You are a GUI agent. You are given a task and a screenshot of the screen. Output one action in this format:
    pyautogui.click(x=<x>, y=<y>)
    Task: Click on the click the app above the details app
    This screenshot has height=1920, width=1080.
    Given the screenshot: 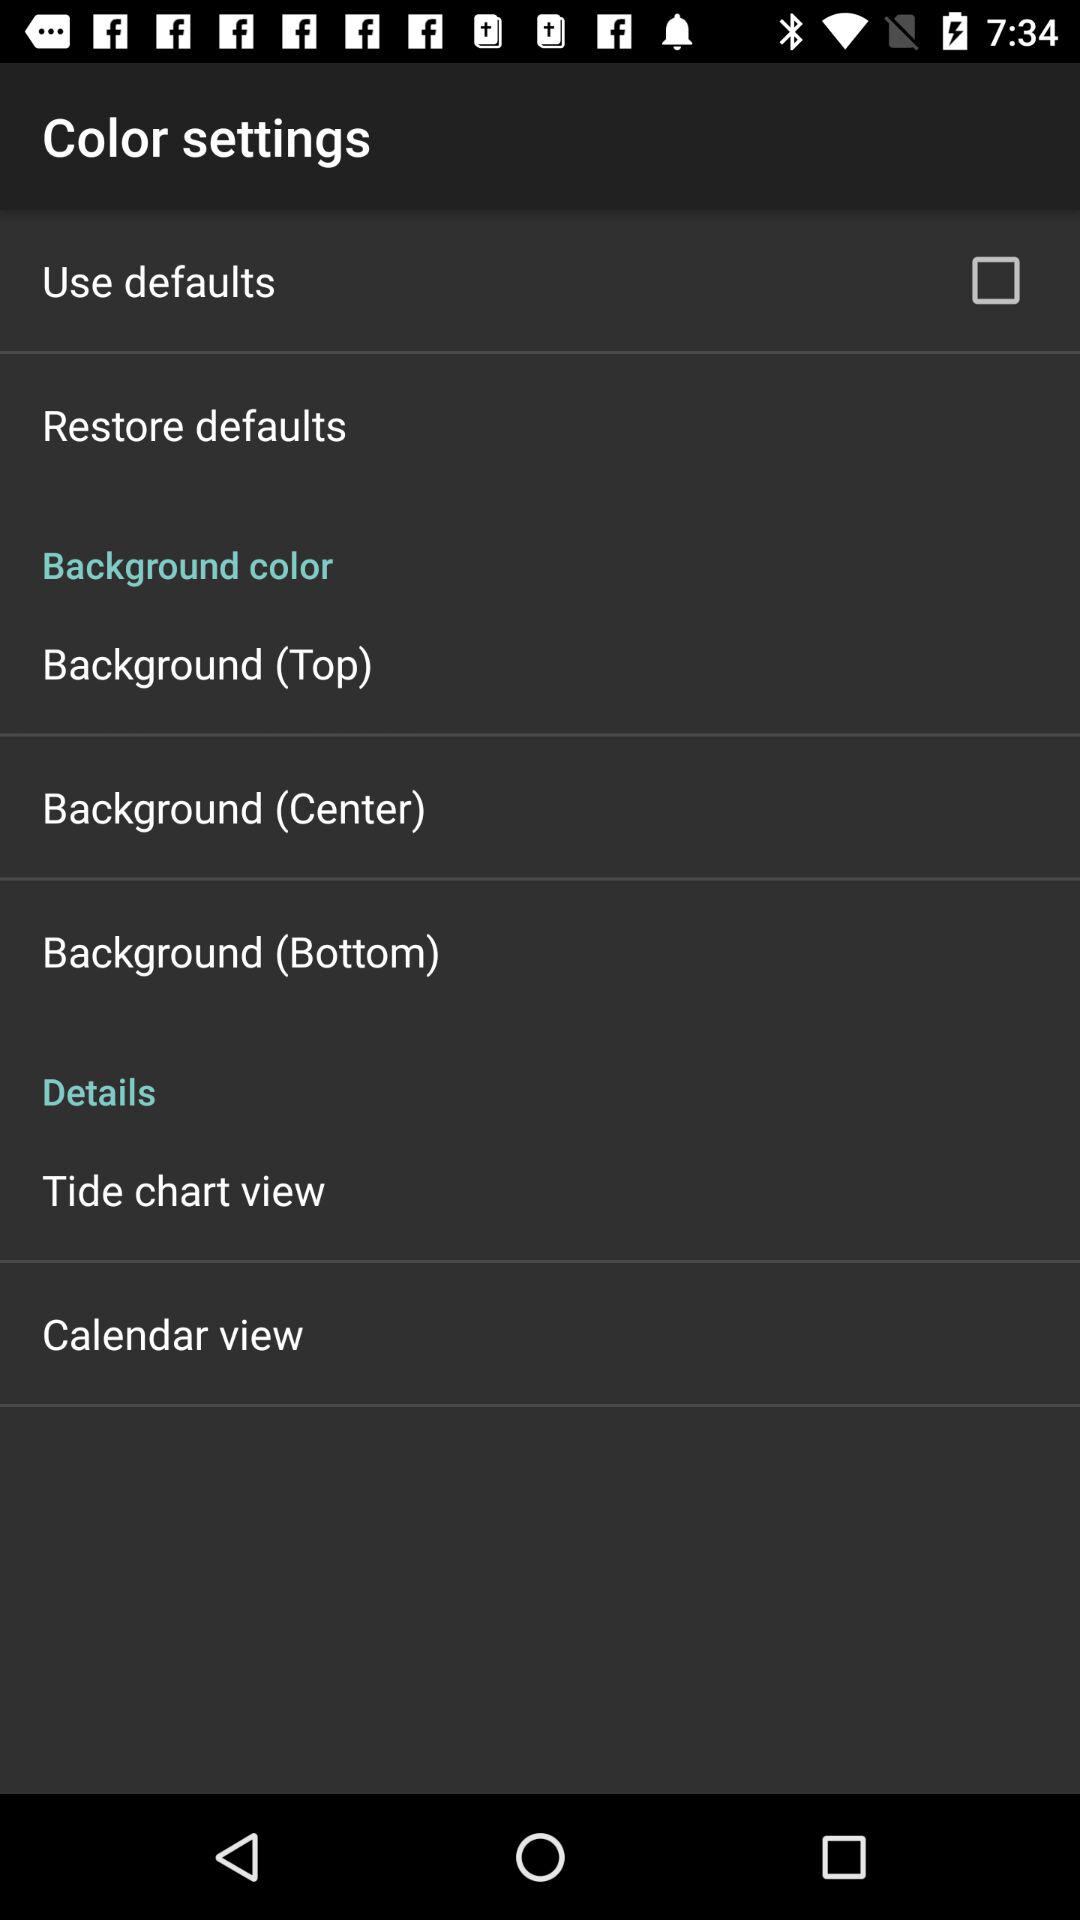 What is the action you would take?
    pyautogui.click(x=241, y=950)
    